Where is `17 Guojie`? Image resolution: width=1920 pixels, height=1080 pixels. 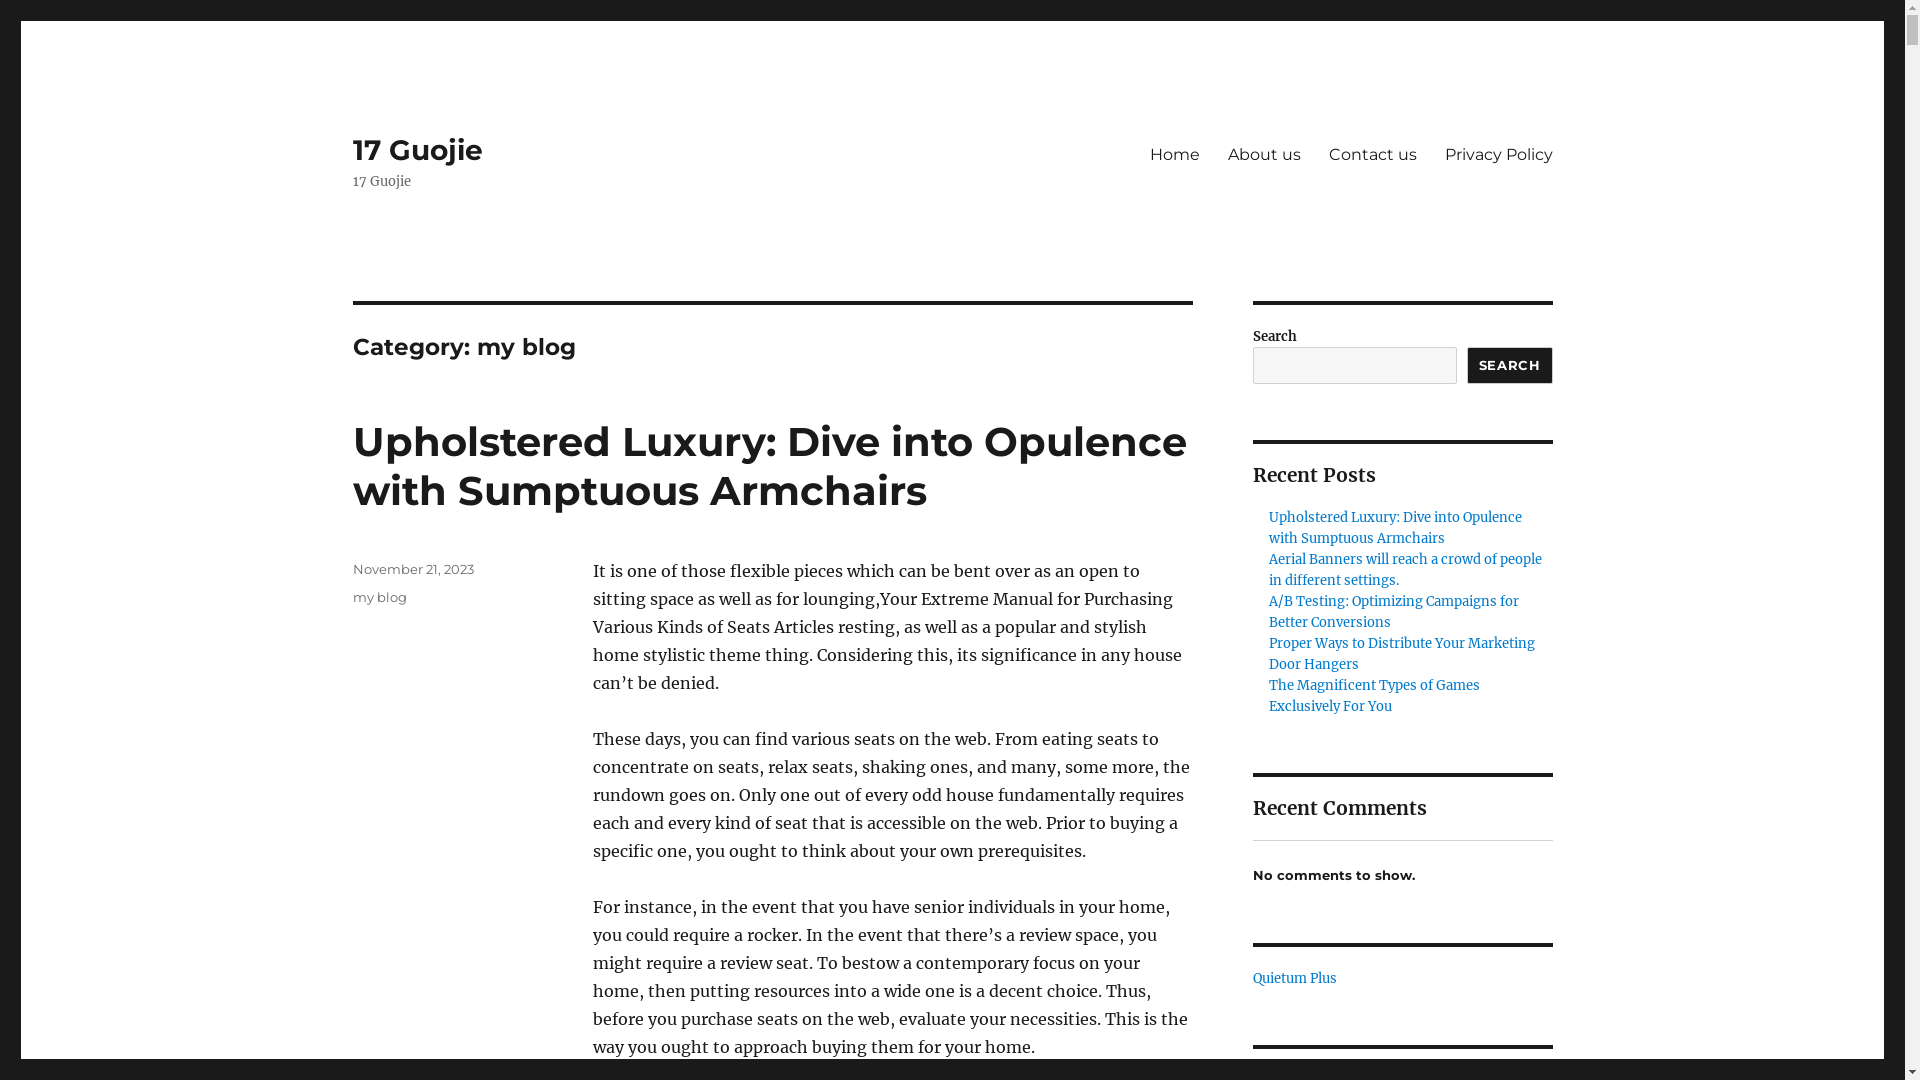
17 Guojie is located at coordinates (417, 150).